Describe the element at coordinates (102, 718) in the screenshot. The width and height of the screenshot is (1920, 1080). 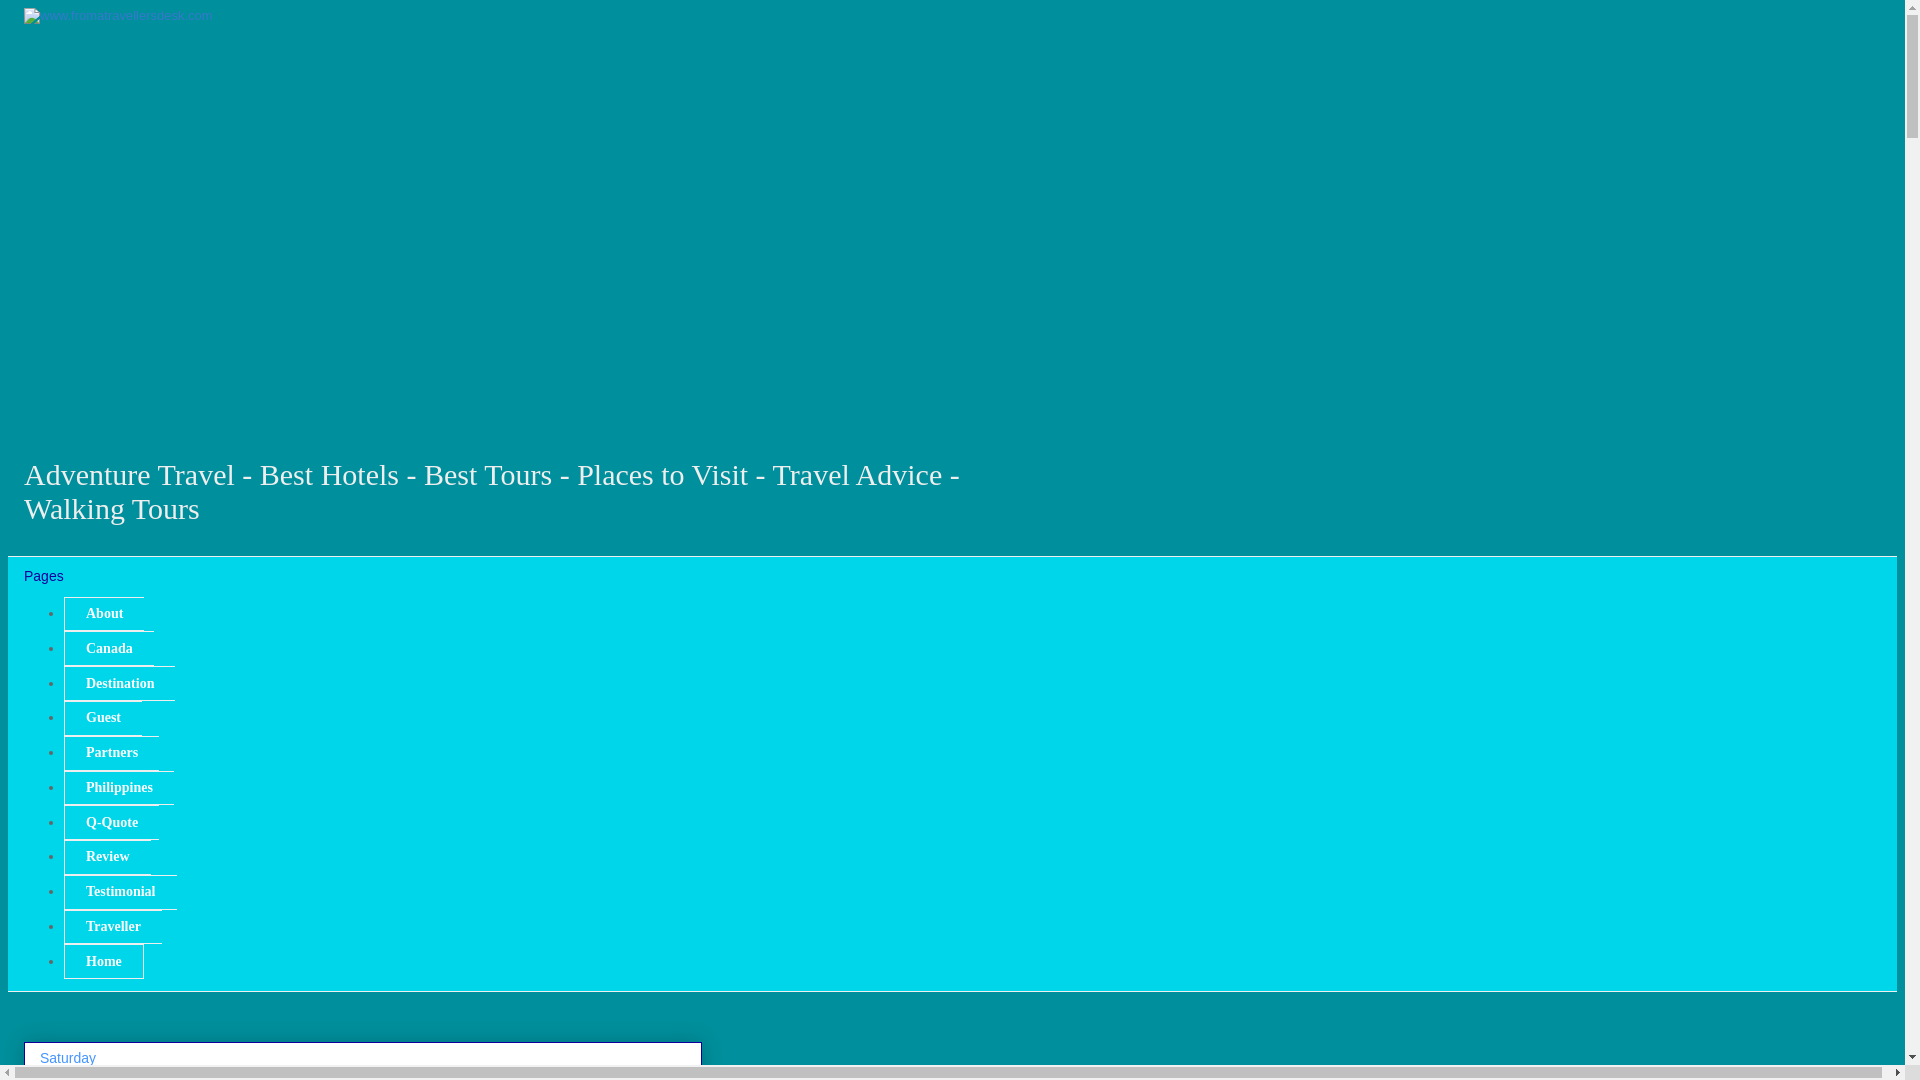
I see `Guest` at that location.